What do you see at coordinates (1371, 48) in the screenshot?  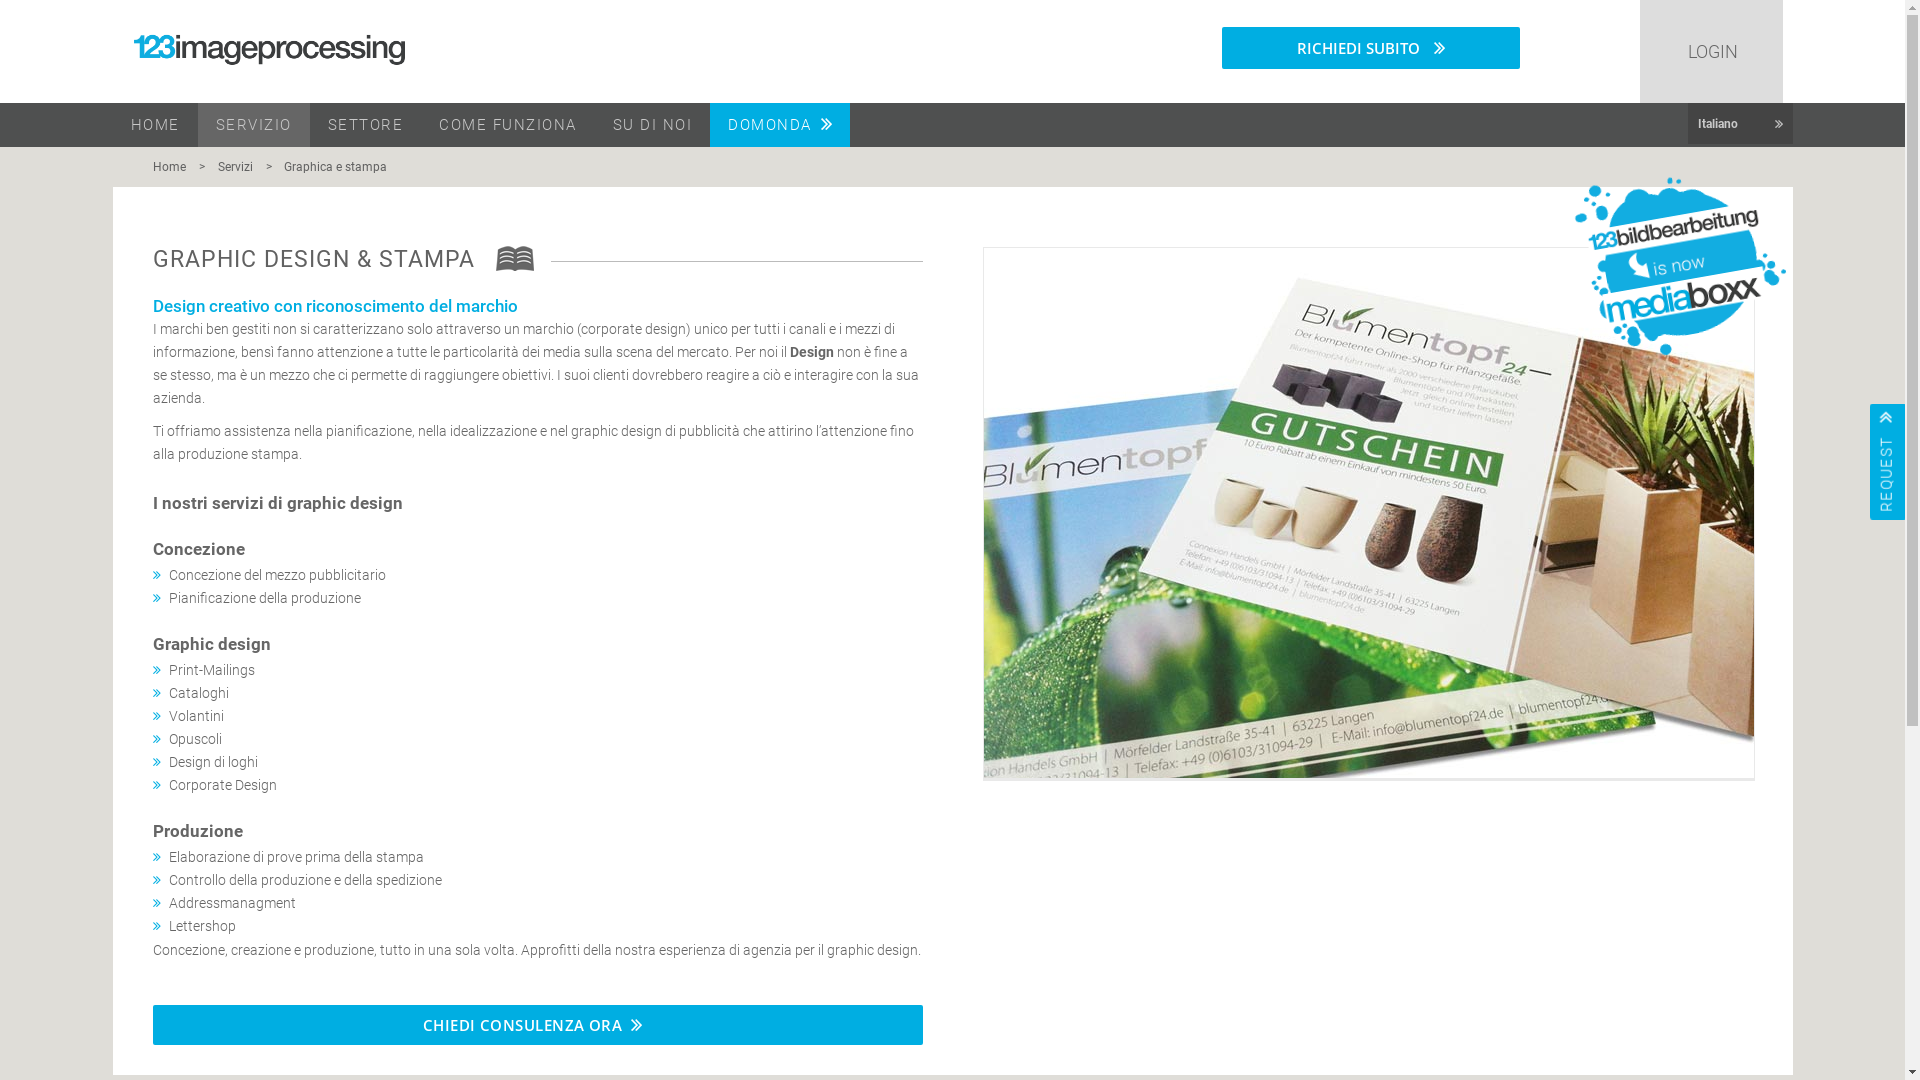 I see `RICHIEDI SUBITO` at bounding box center [1371, 48].